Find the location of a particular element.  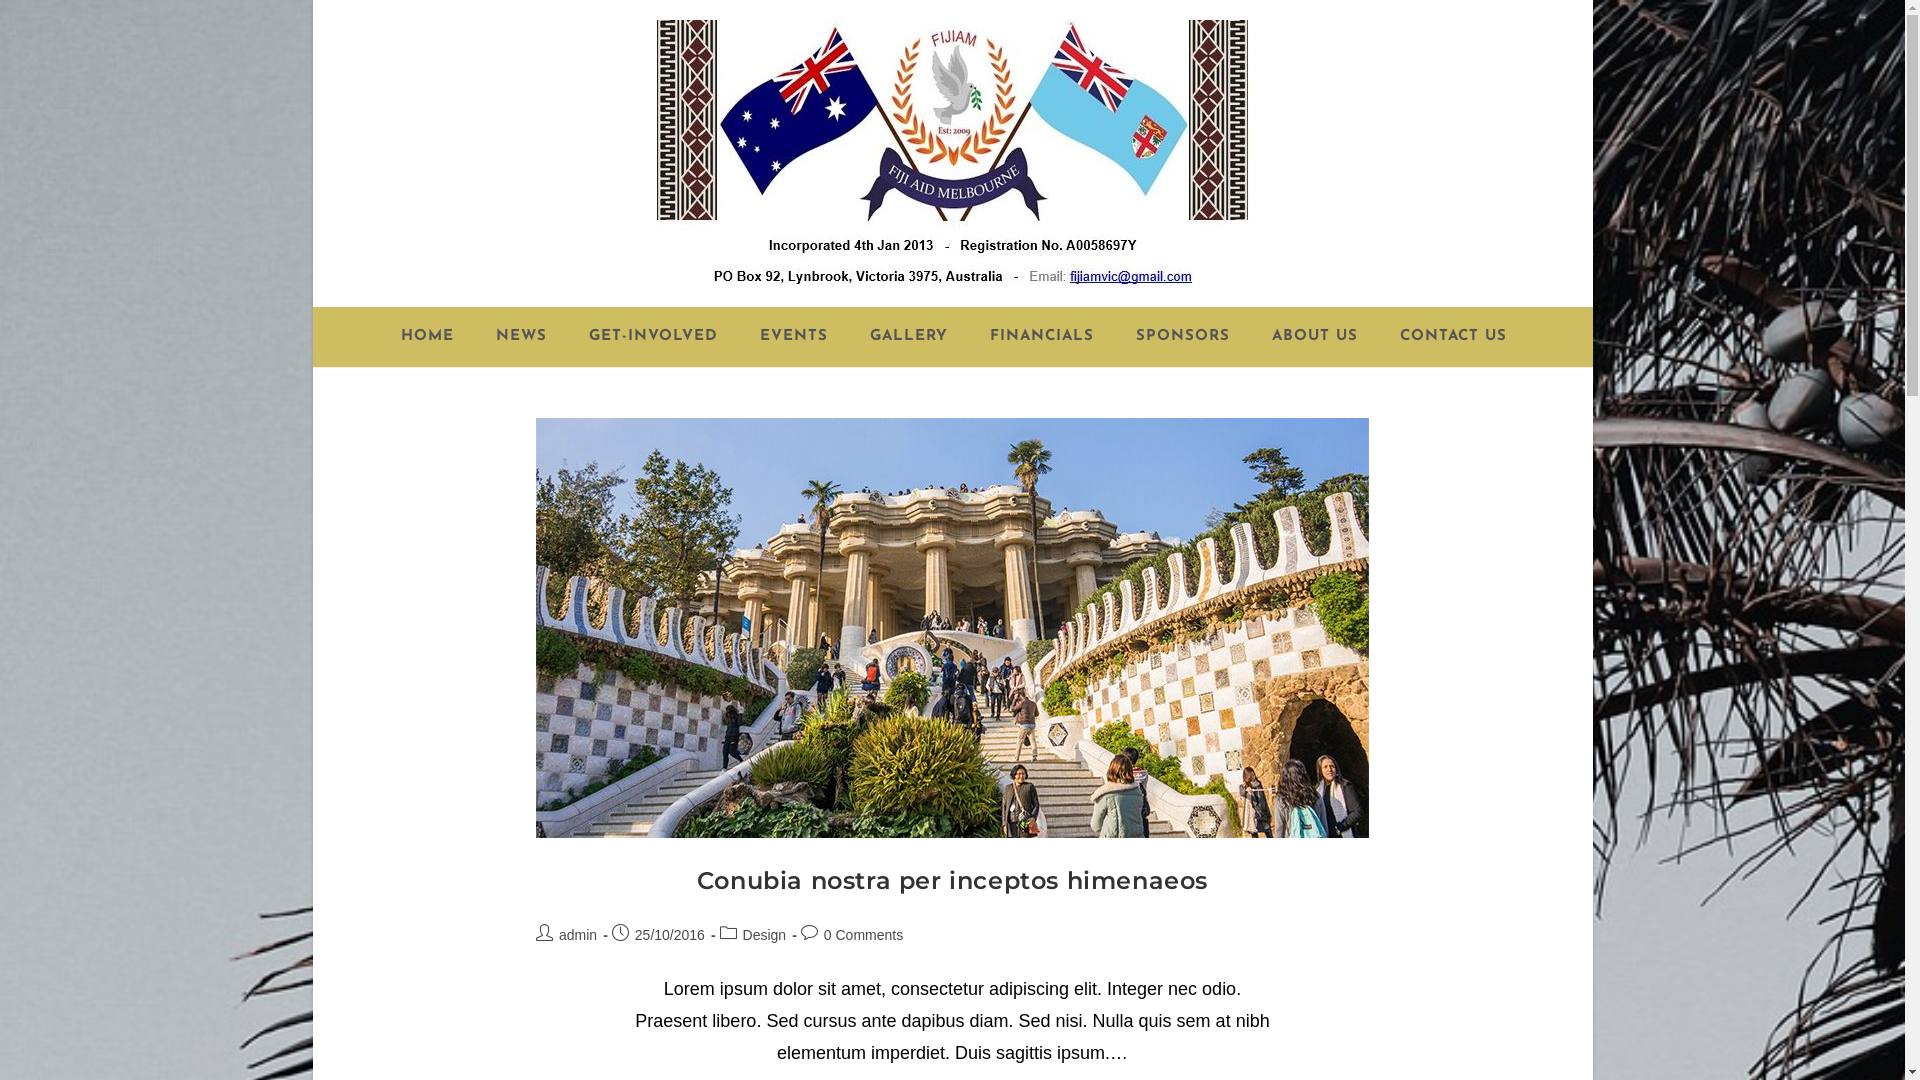

SPONSORS is located at coordinates (1182, 337).